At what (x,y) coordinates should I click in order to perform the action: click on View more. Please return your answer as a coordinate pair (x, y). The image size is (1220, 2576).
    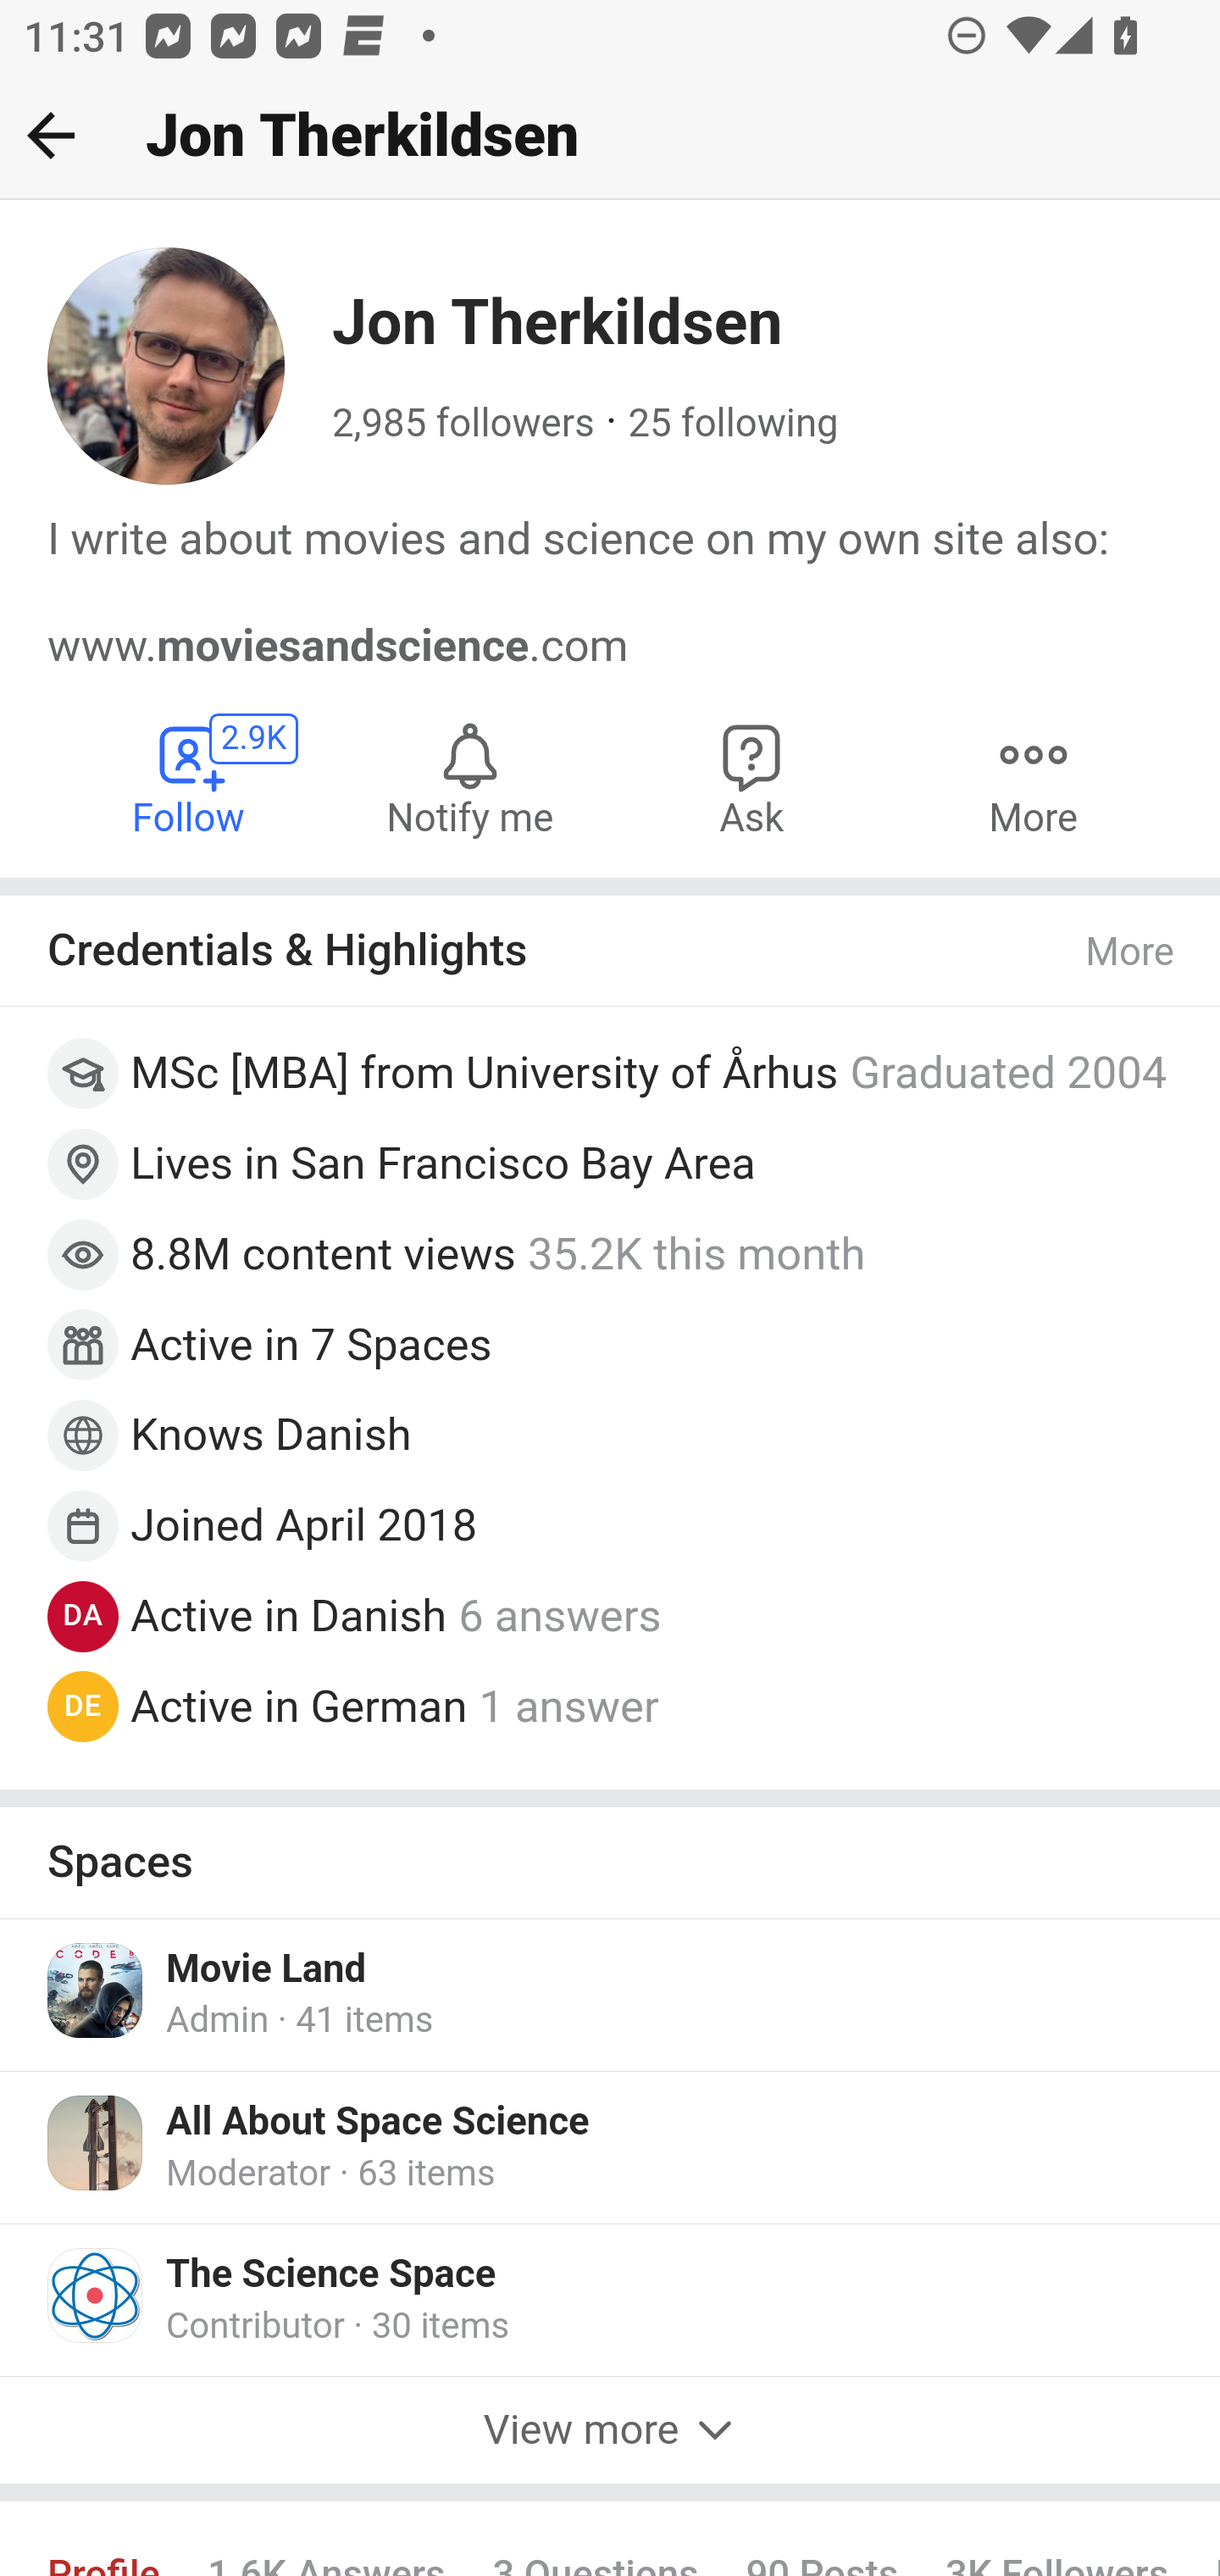
    Looking at the image, I should click on (610, 2431).